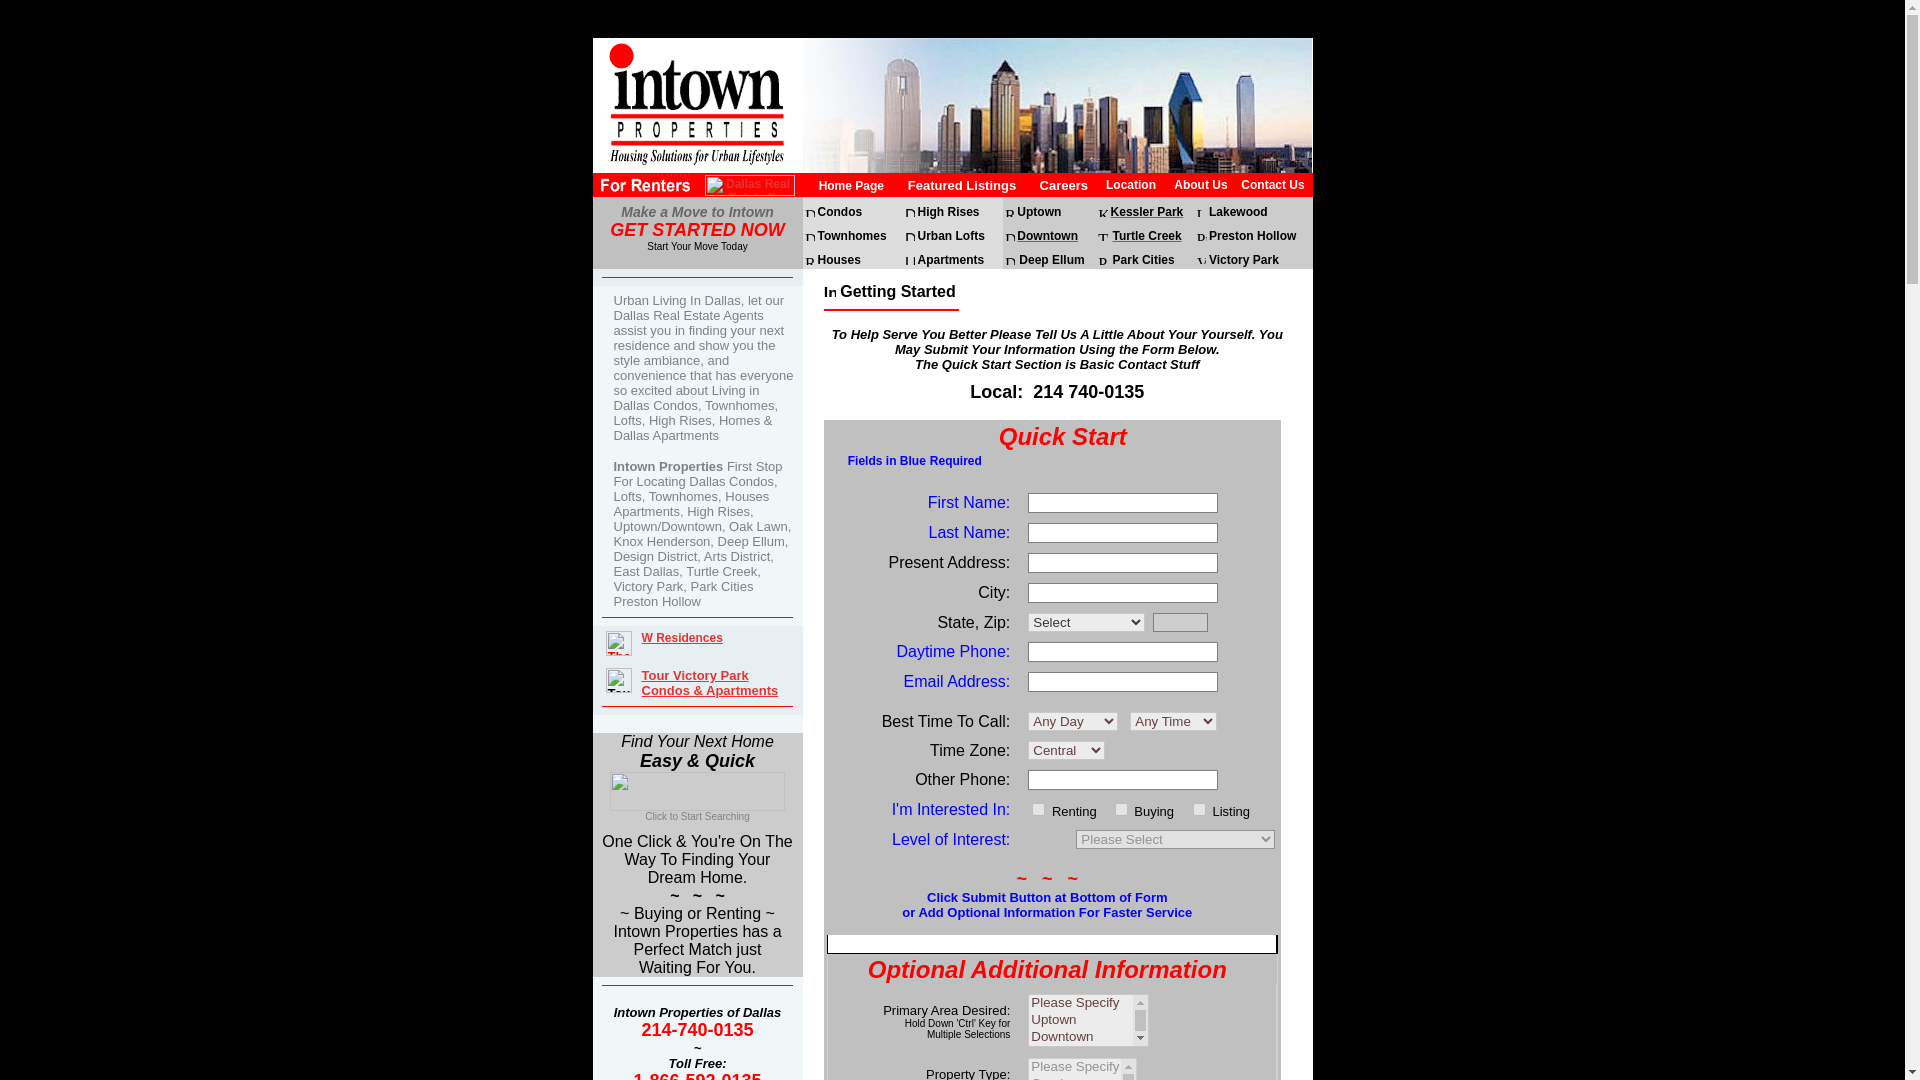 Image resolution: width=1920 pixels, height=1080 pixels. Describe the element at coordinates (950, 258) in the screenshot. I see `Apartments` at that location.